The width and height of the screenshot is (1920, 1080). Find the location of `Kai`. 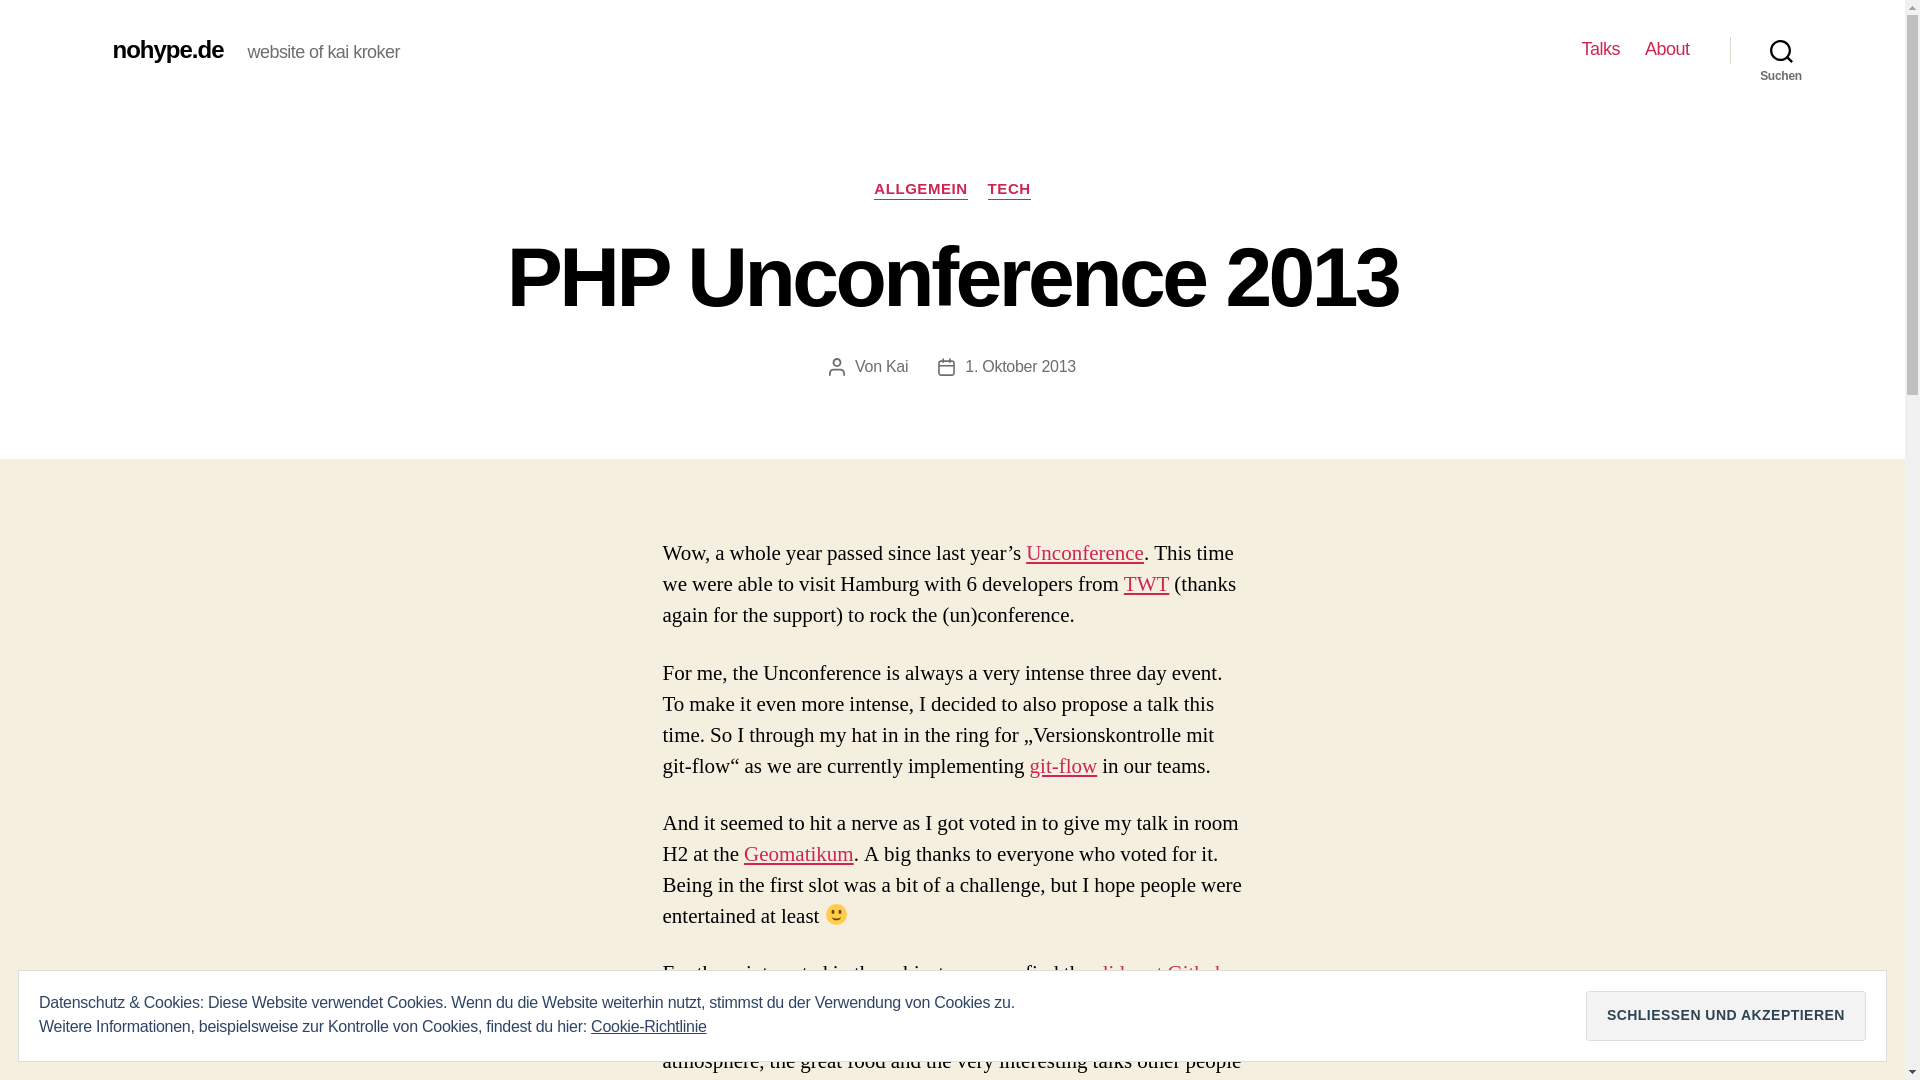

Kai is located at coordinates (896, 366).